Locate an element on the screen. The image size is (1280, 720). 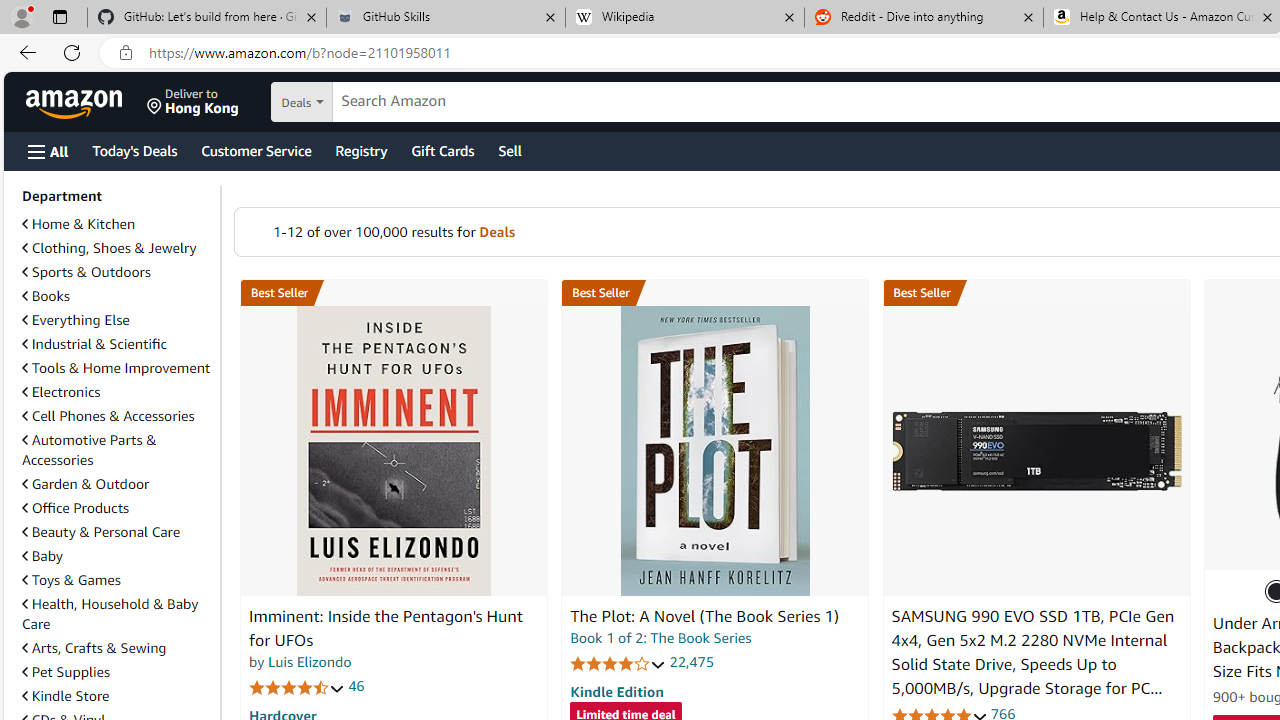
Best Seller in Internal Solid State Drives is located at coordinates (1036, 293).